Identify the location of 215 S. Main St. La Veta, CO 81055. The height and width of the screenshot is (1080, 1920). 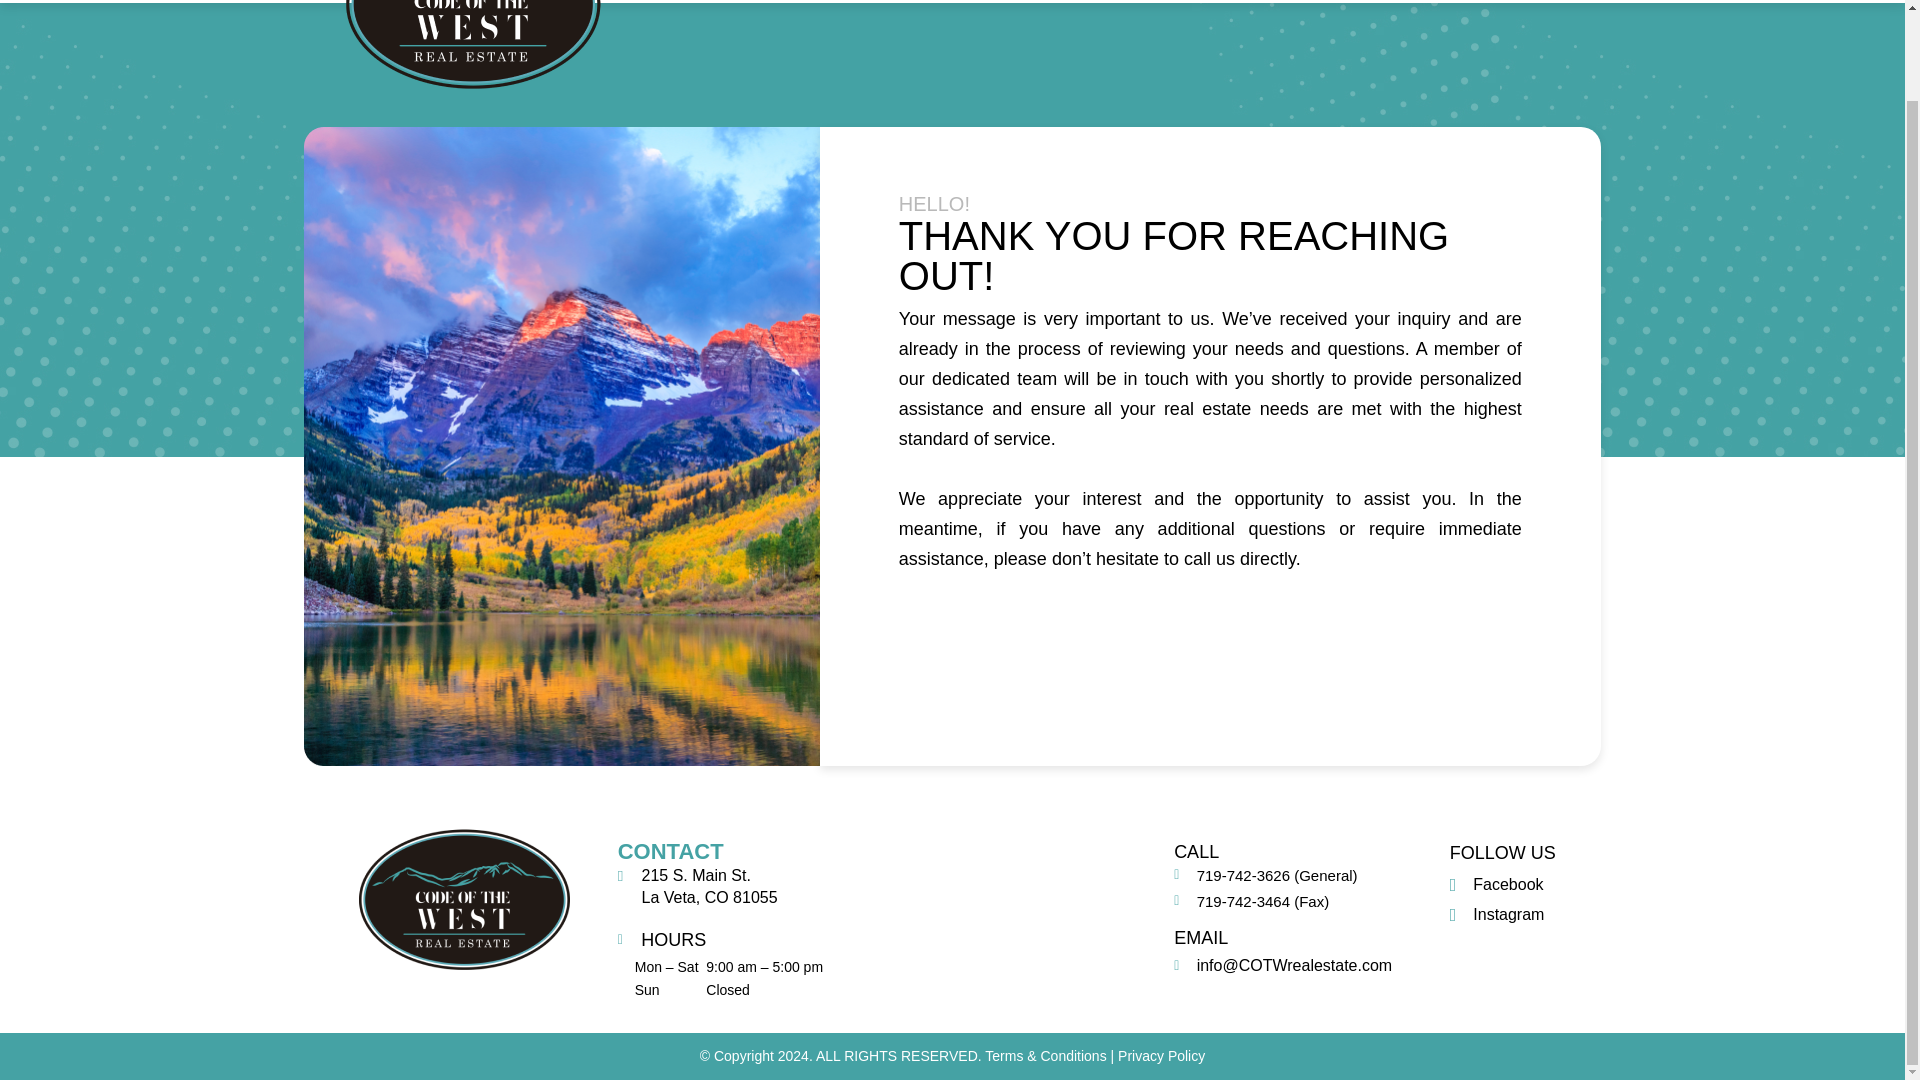
(1004, 916).